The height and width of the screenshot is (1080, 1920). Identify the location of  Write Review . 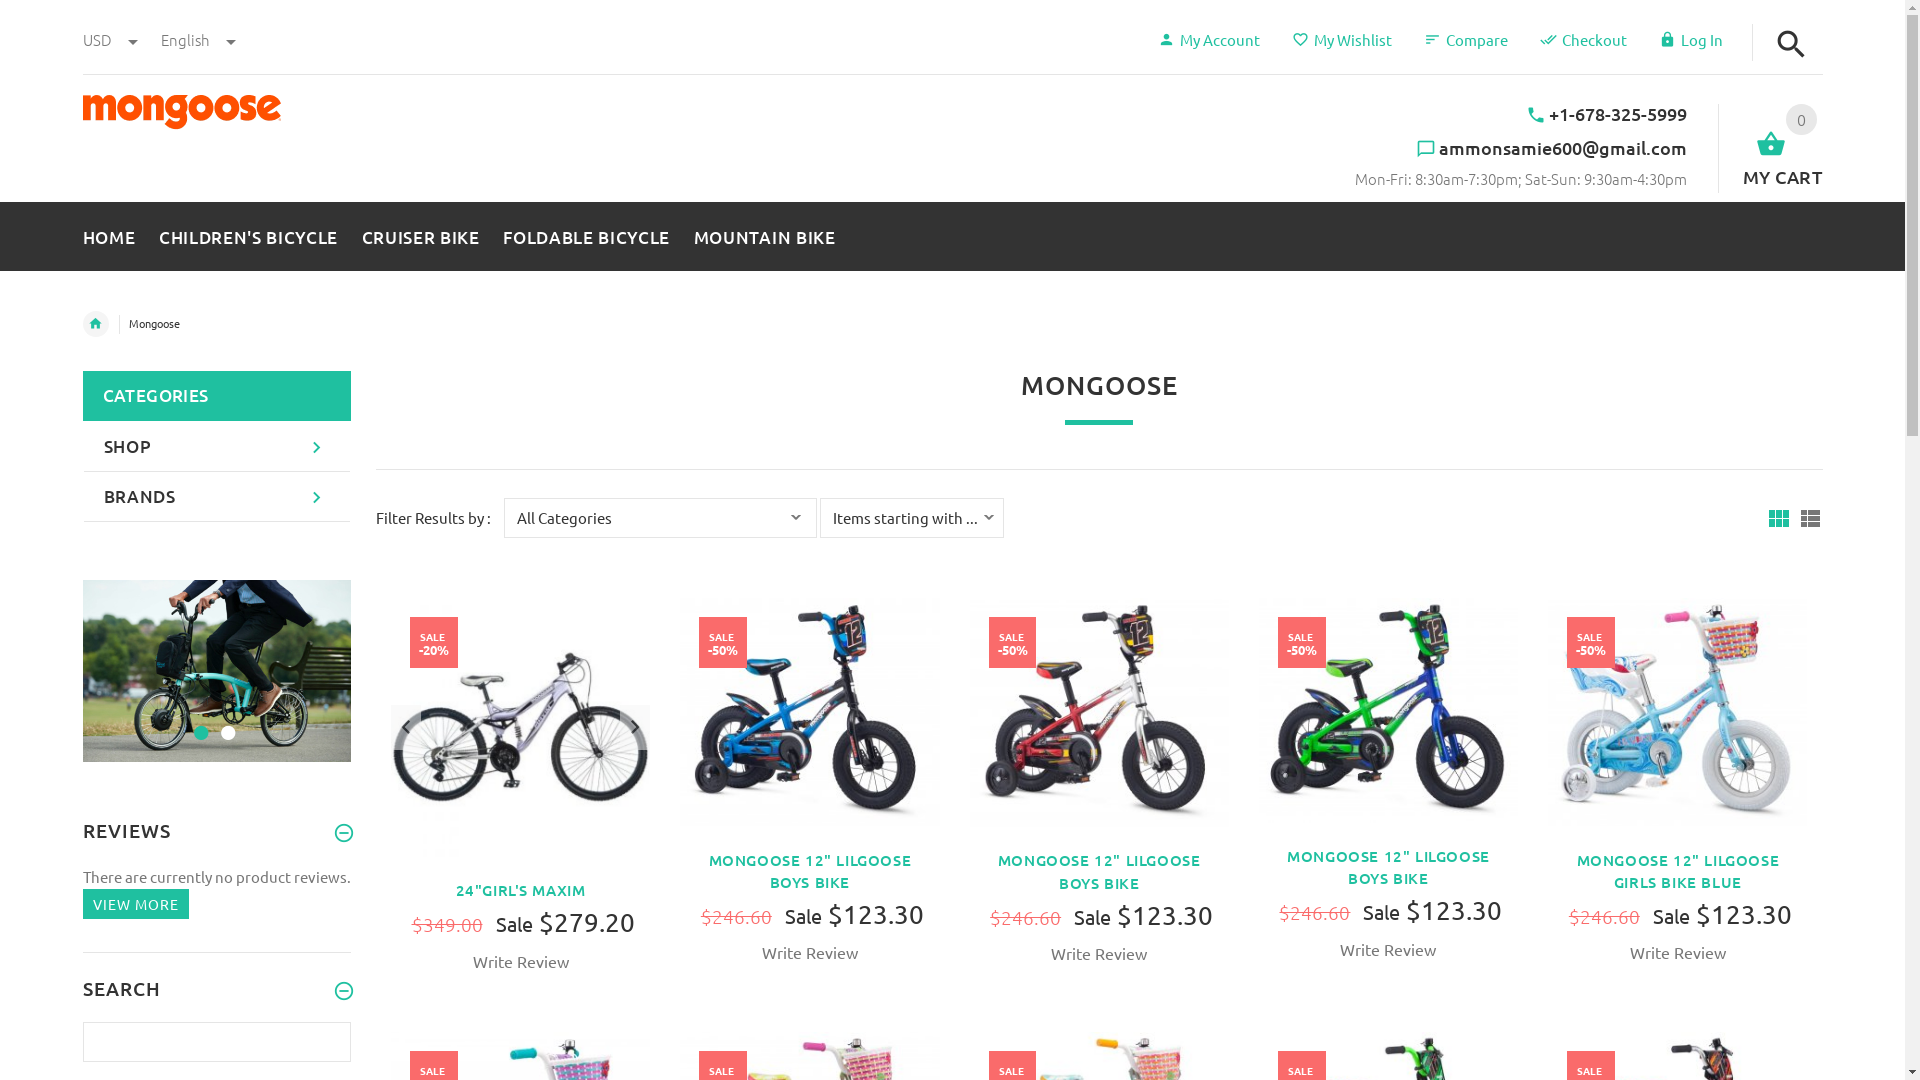
(1678, 952).